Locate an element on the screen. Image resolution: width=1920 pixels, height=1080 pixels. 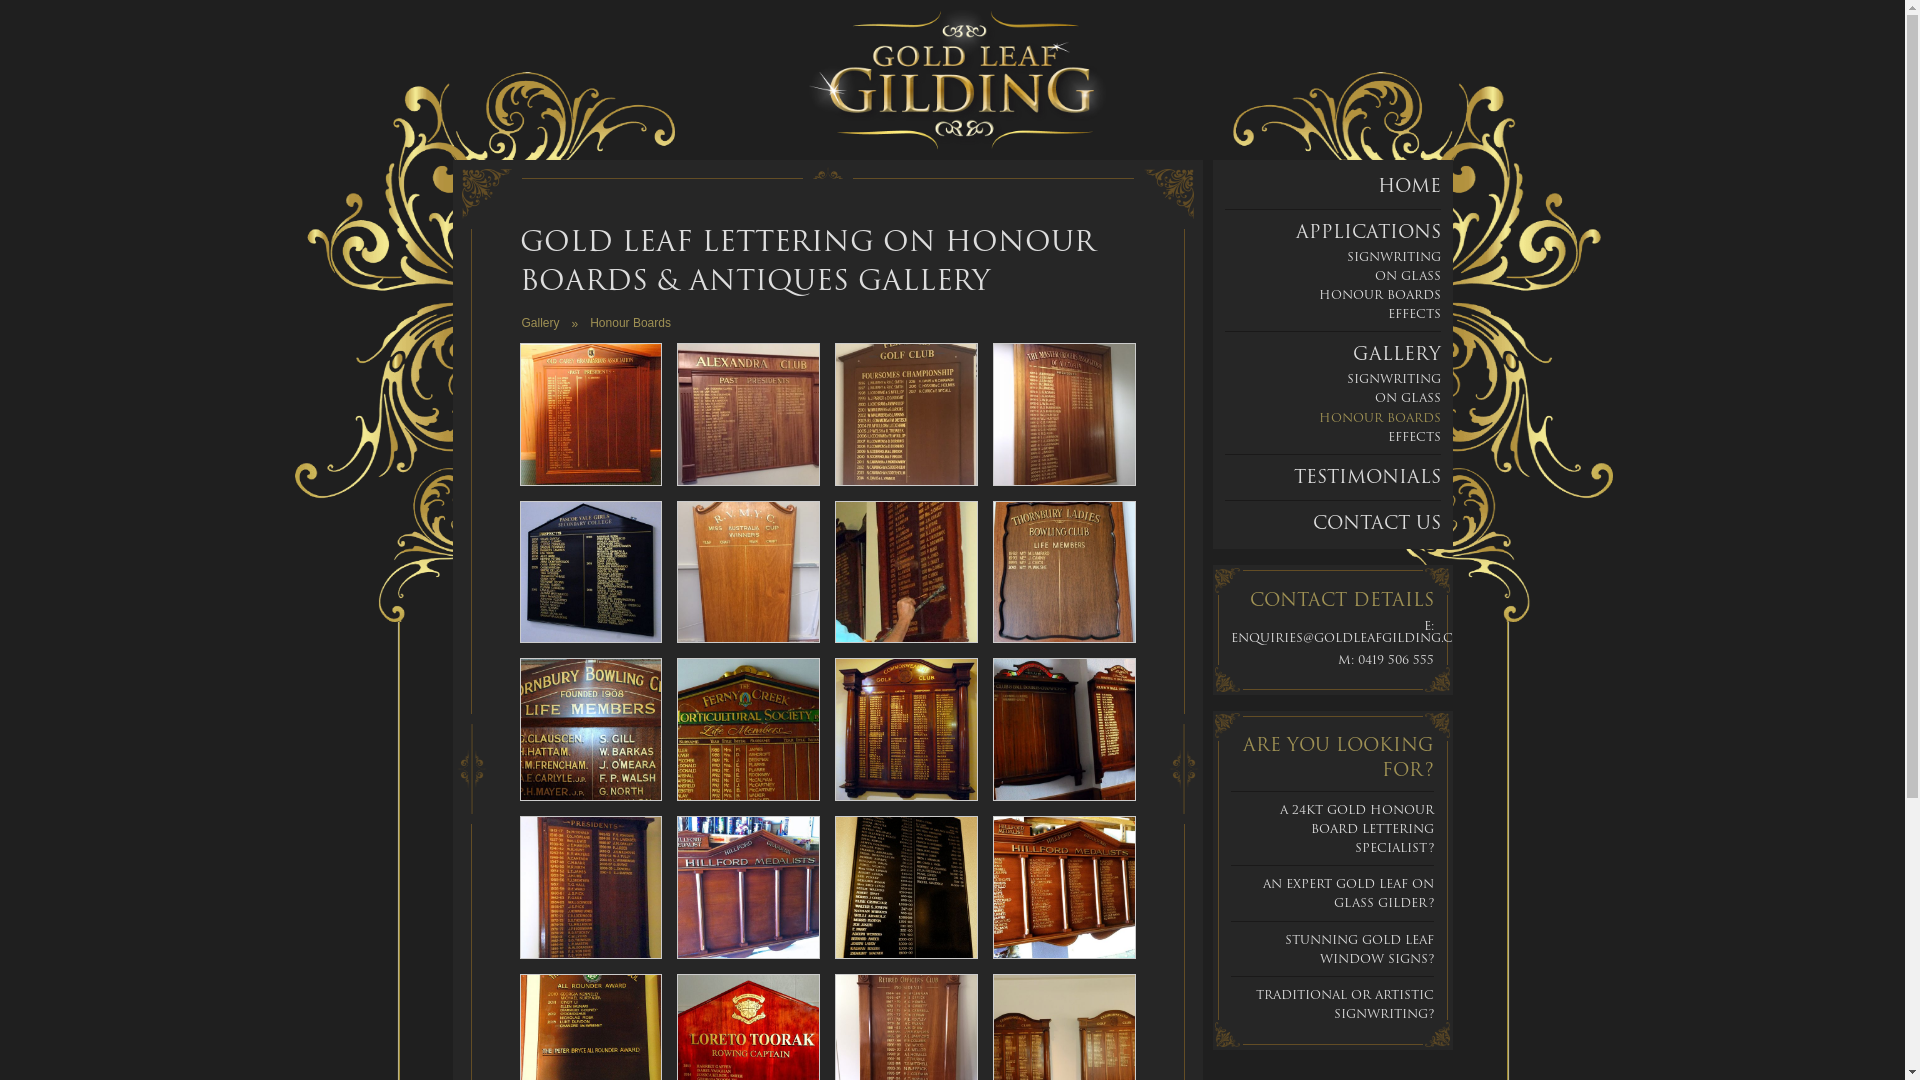
Link to honor board gold leaf hand lettering image is located at coordinates (906, 571).